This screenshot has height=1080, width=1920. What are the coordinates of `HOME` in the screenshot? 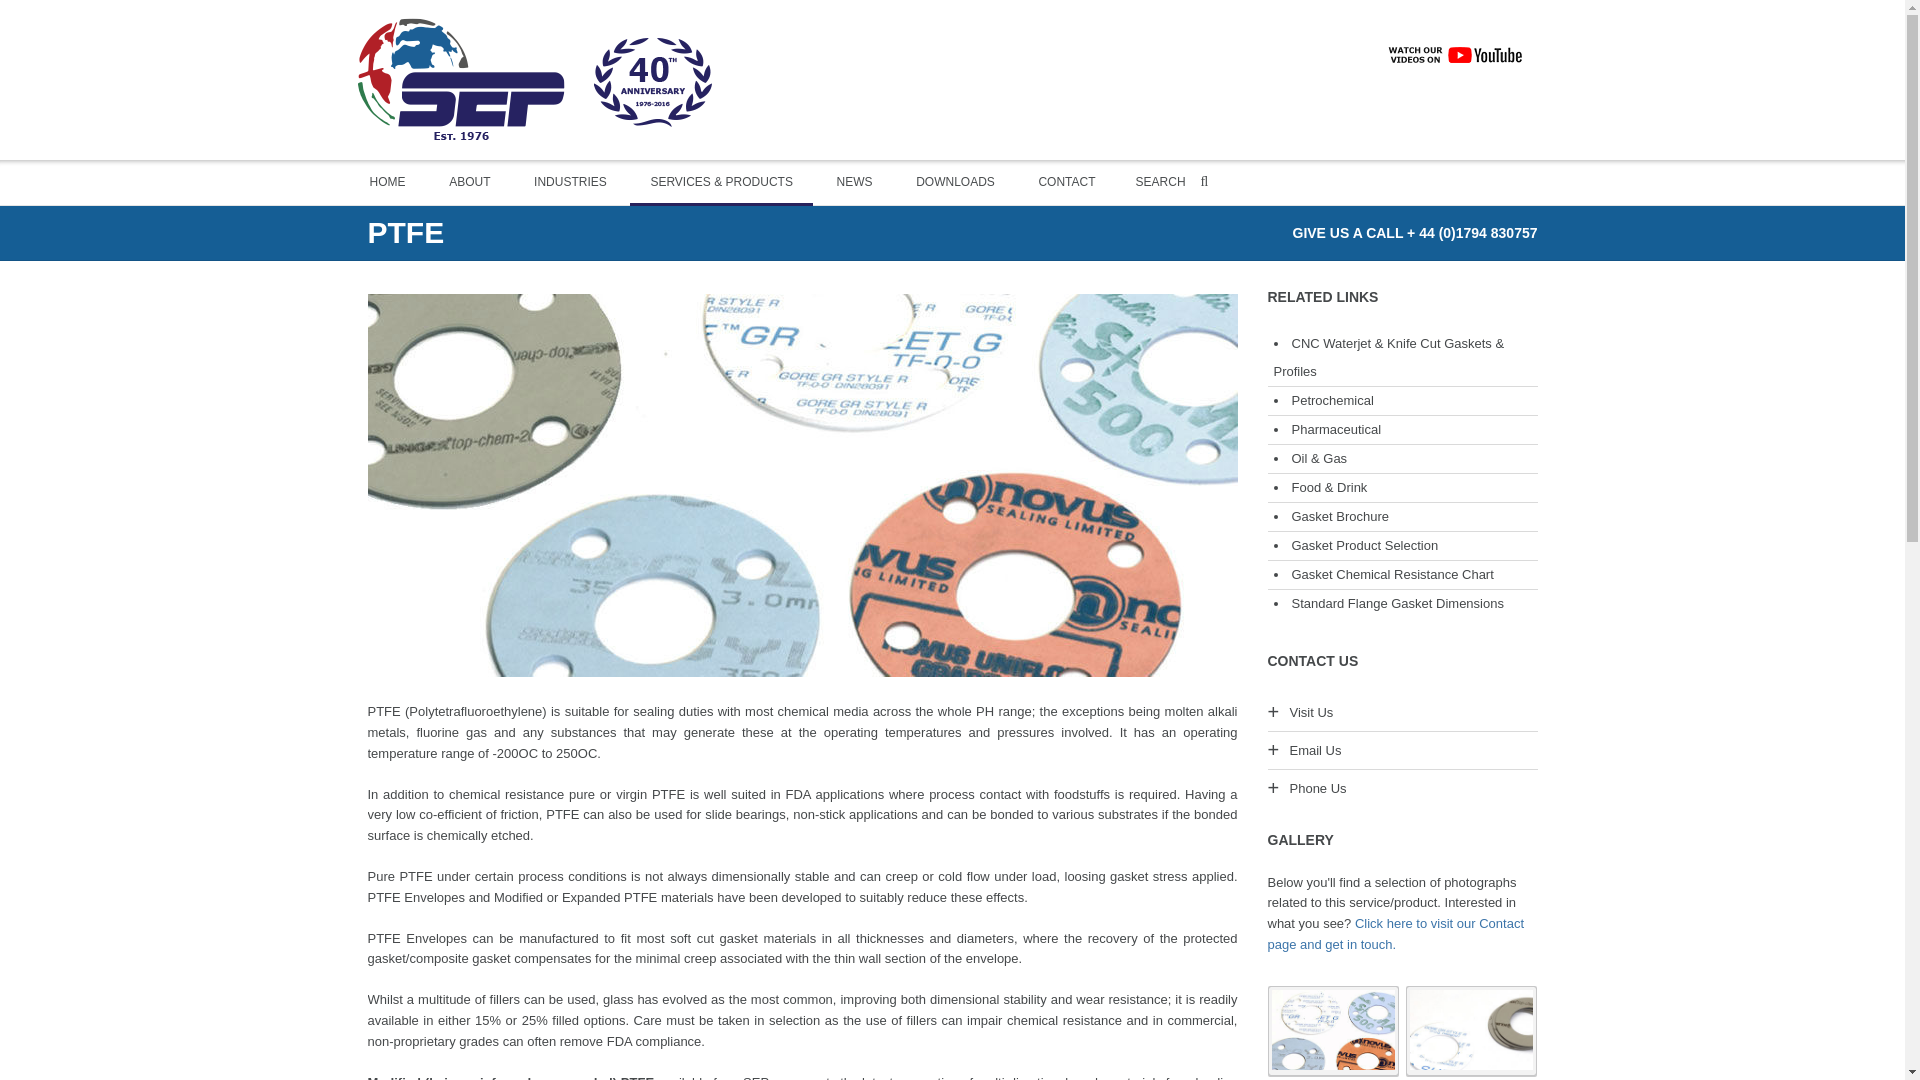 It's located at (388, 182).